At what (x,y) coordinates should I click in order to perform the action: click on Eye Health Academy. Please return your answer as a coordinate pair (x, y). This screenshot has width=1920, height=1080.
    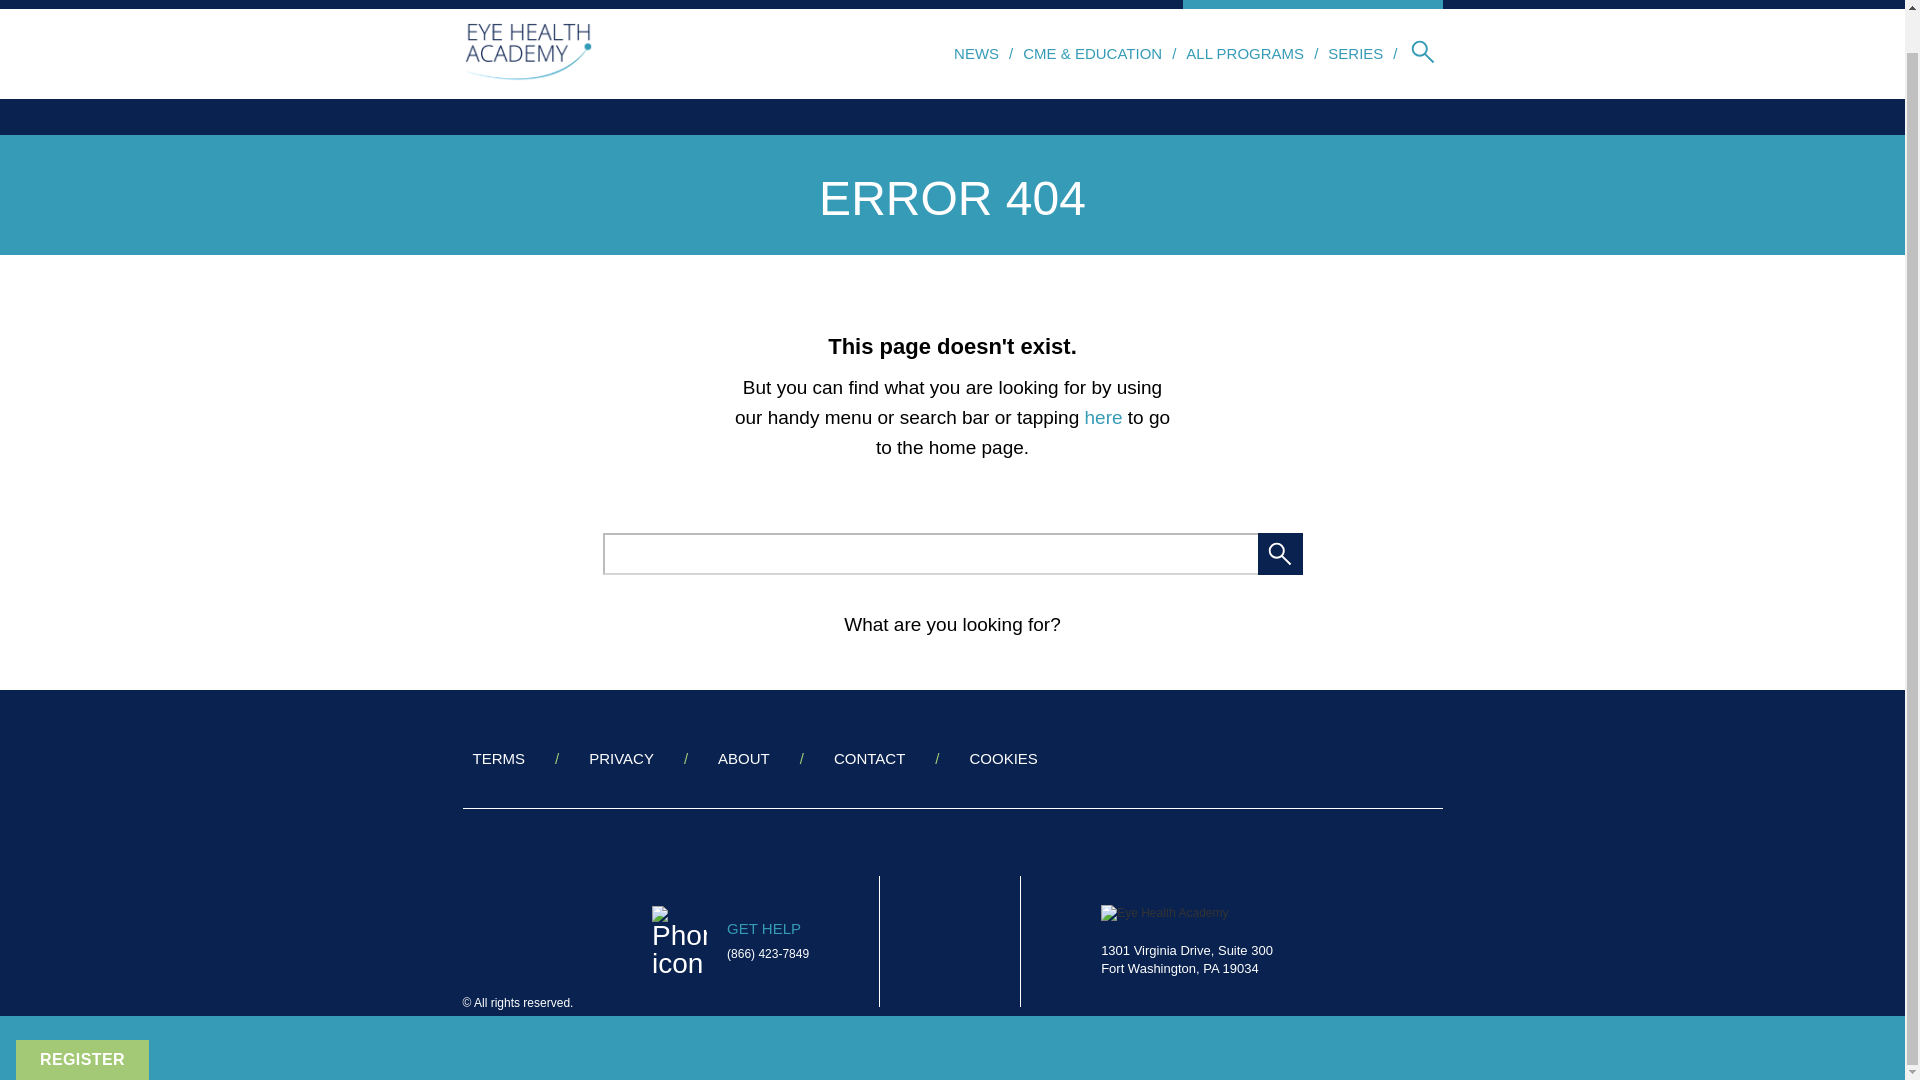
    Looking at the image, I should click on (1186, 942).